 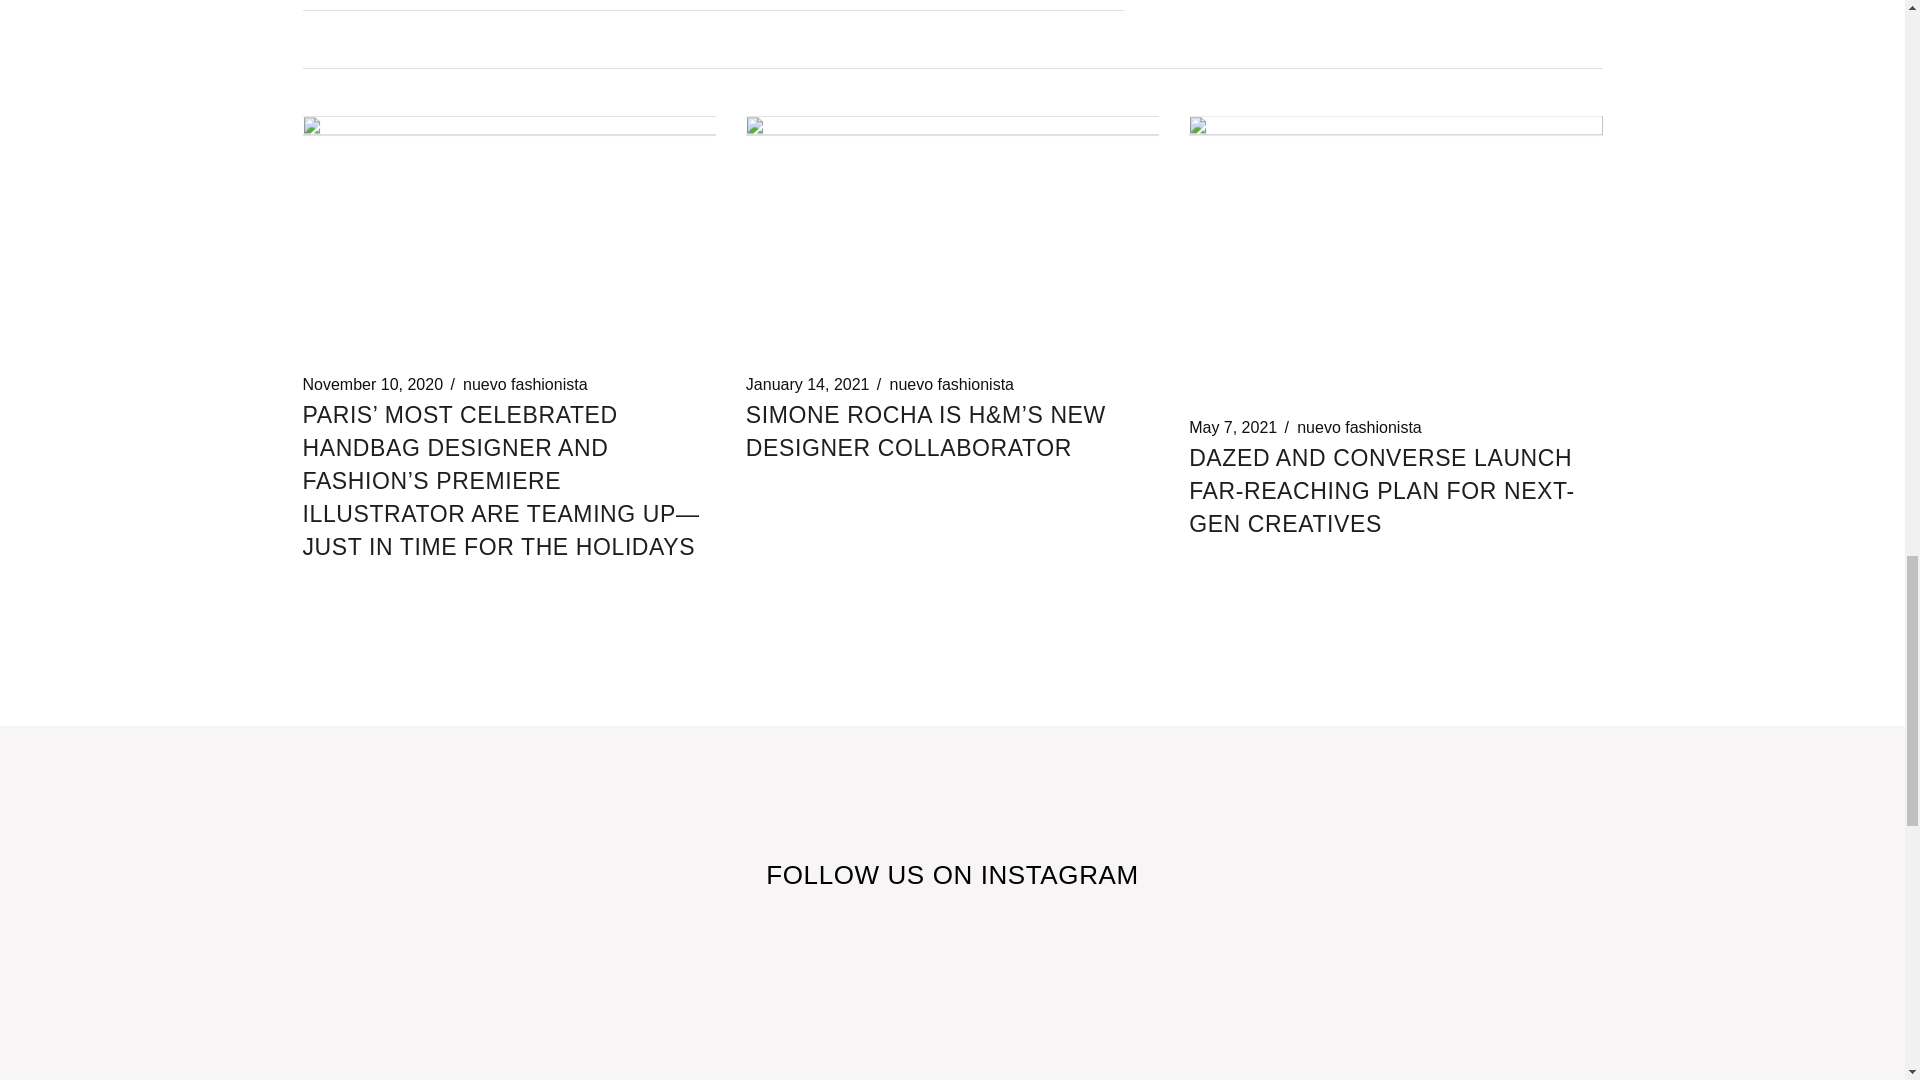 I want to click on nuevo fashionista, so click(x=524, y=384).